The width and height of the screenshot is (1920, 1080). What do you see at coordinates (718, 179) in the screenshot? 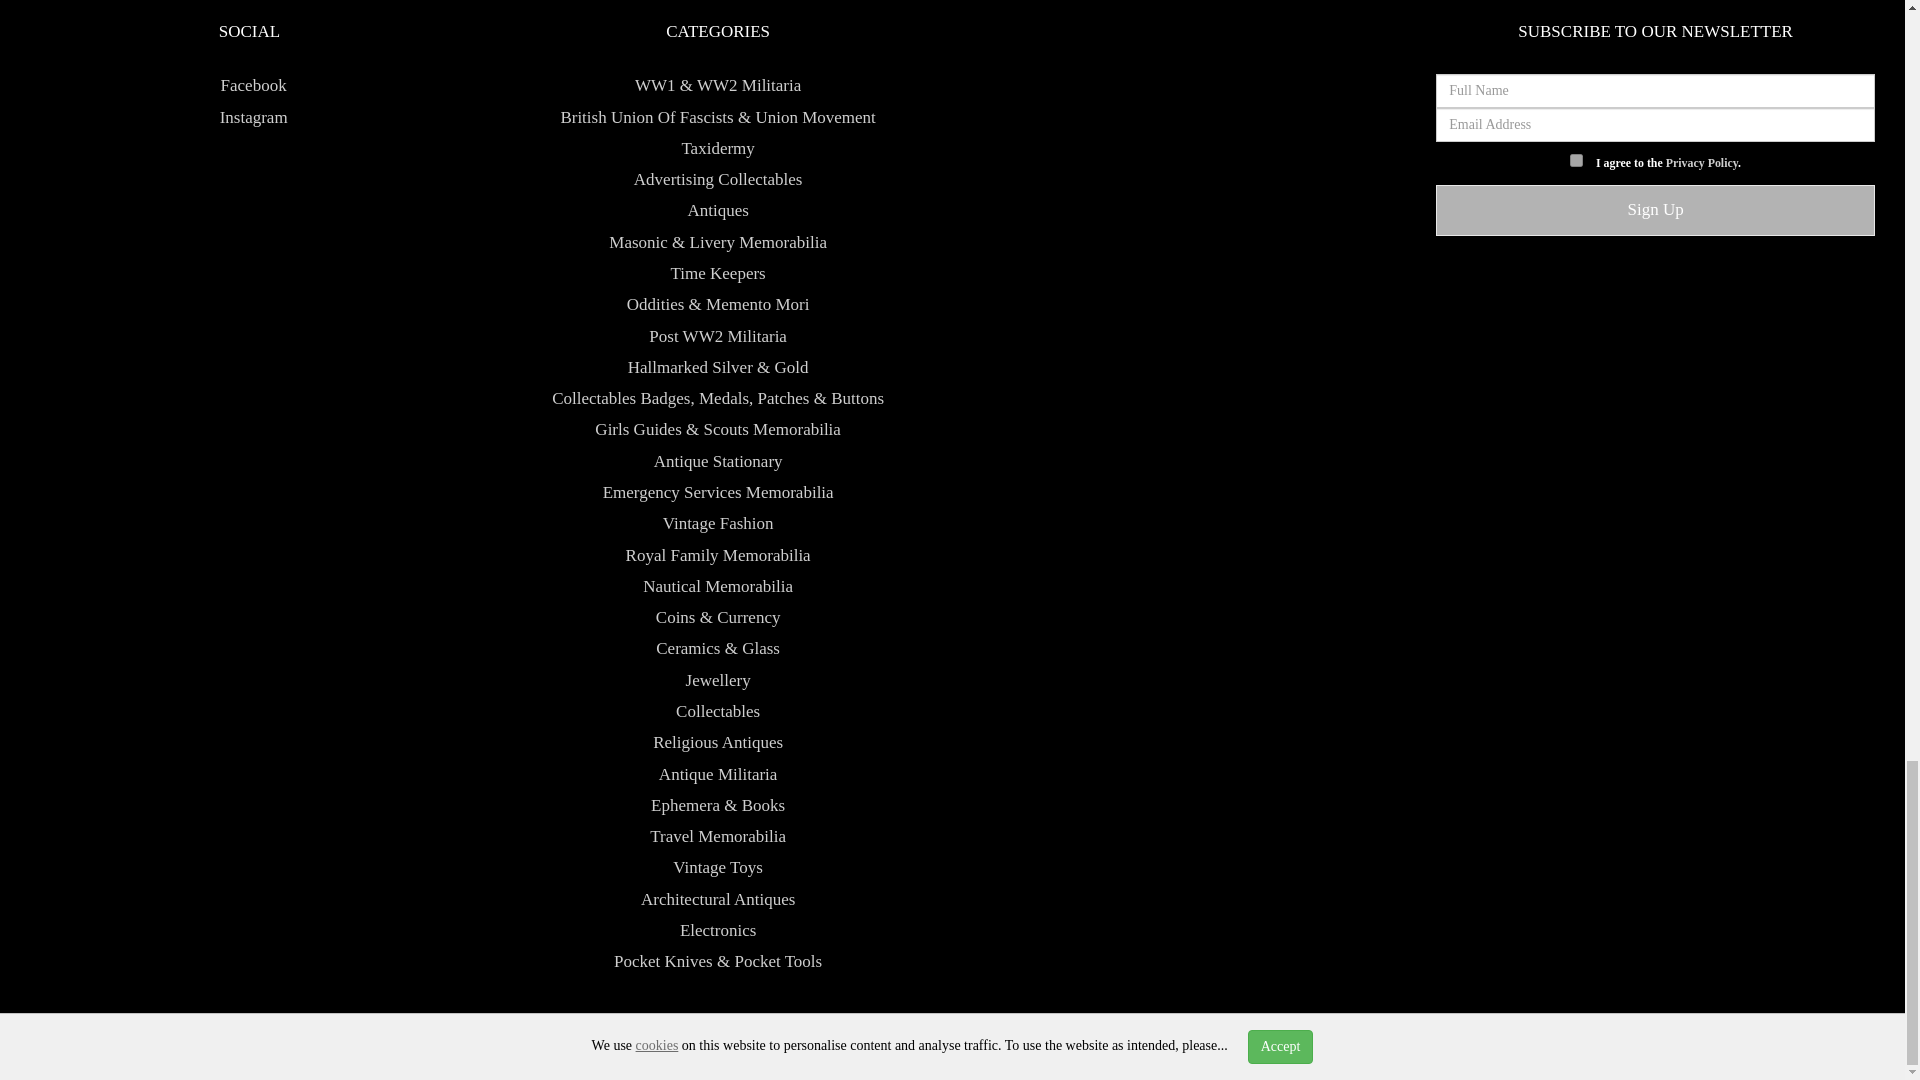
I see `Advertising Collectables` at bounding box center [718, 179].